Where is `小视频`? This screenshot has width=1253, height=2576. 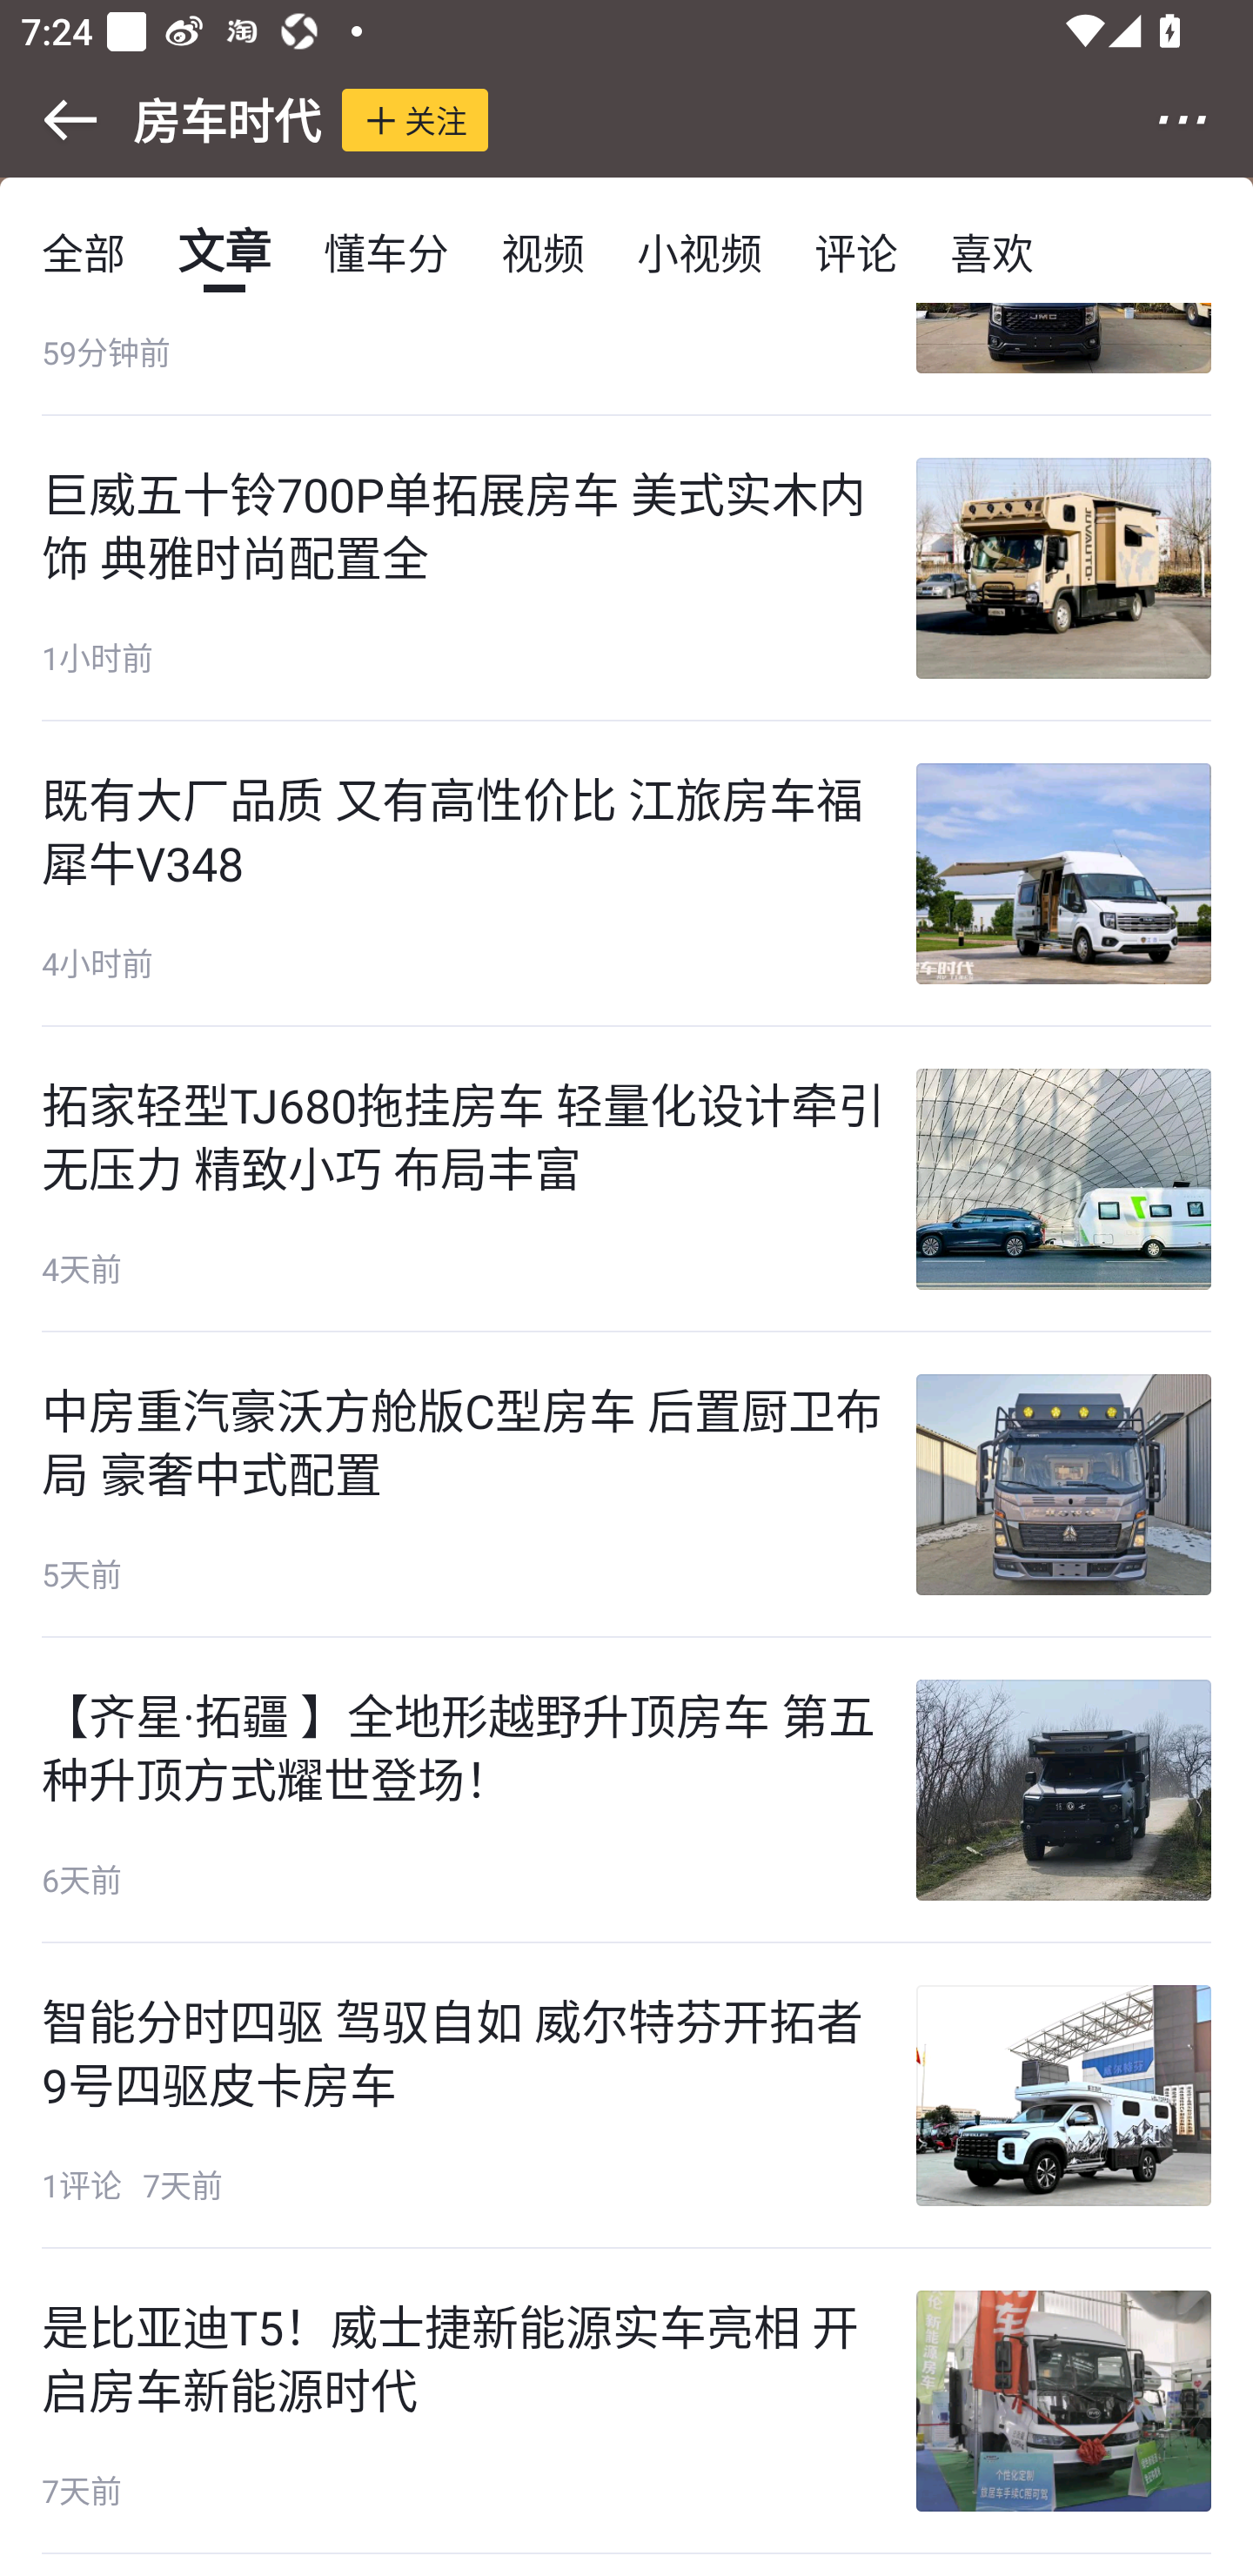 小视频 is located at coordinates (699, 251).